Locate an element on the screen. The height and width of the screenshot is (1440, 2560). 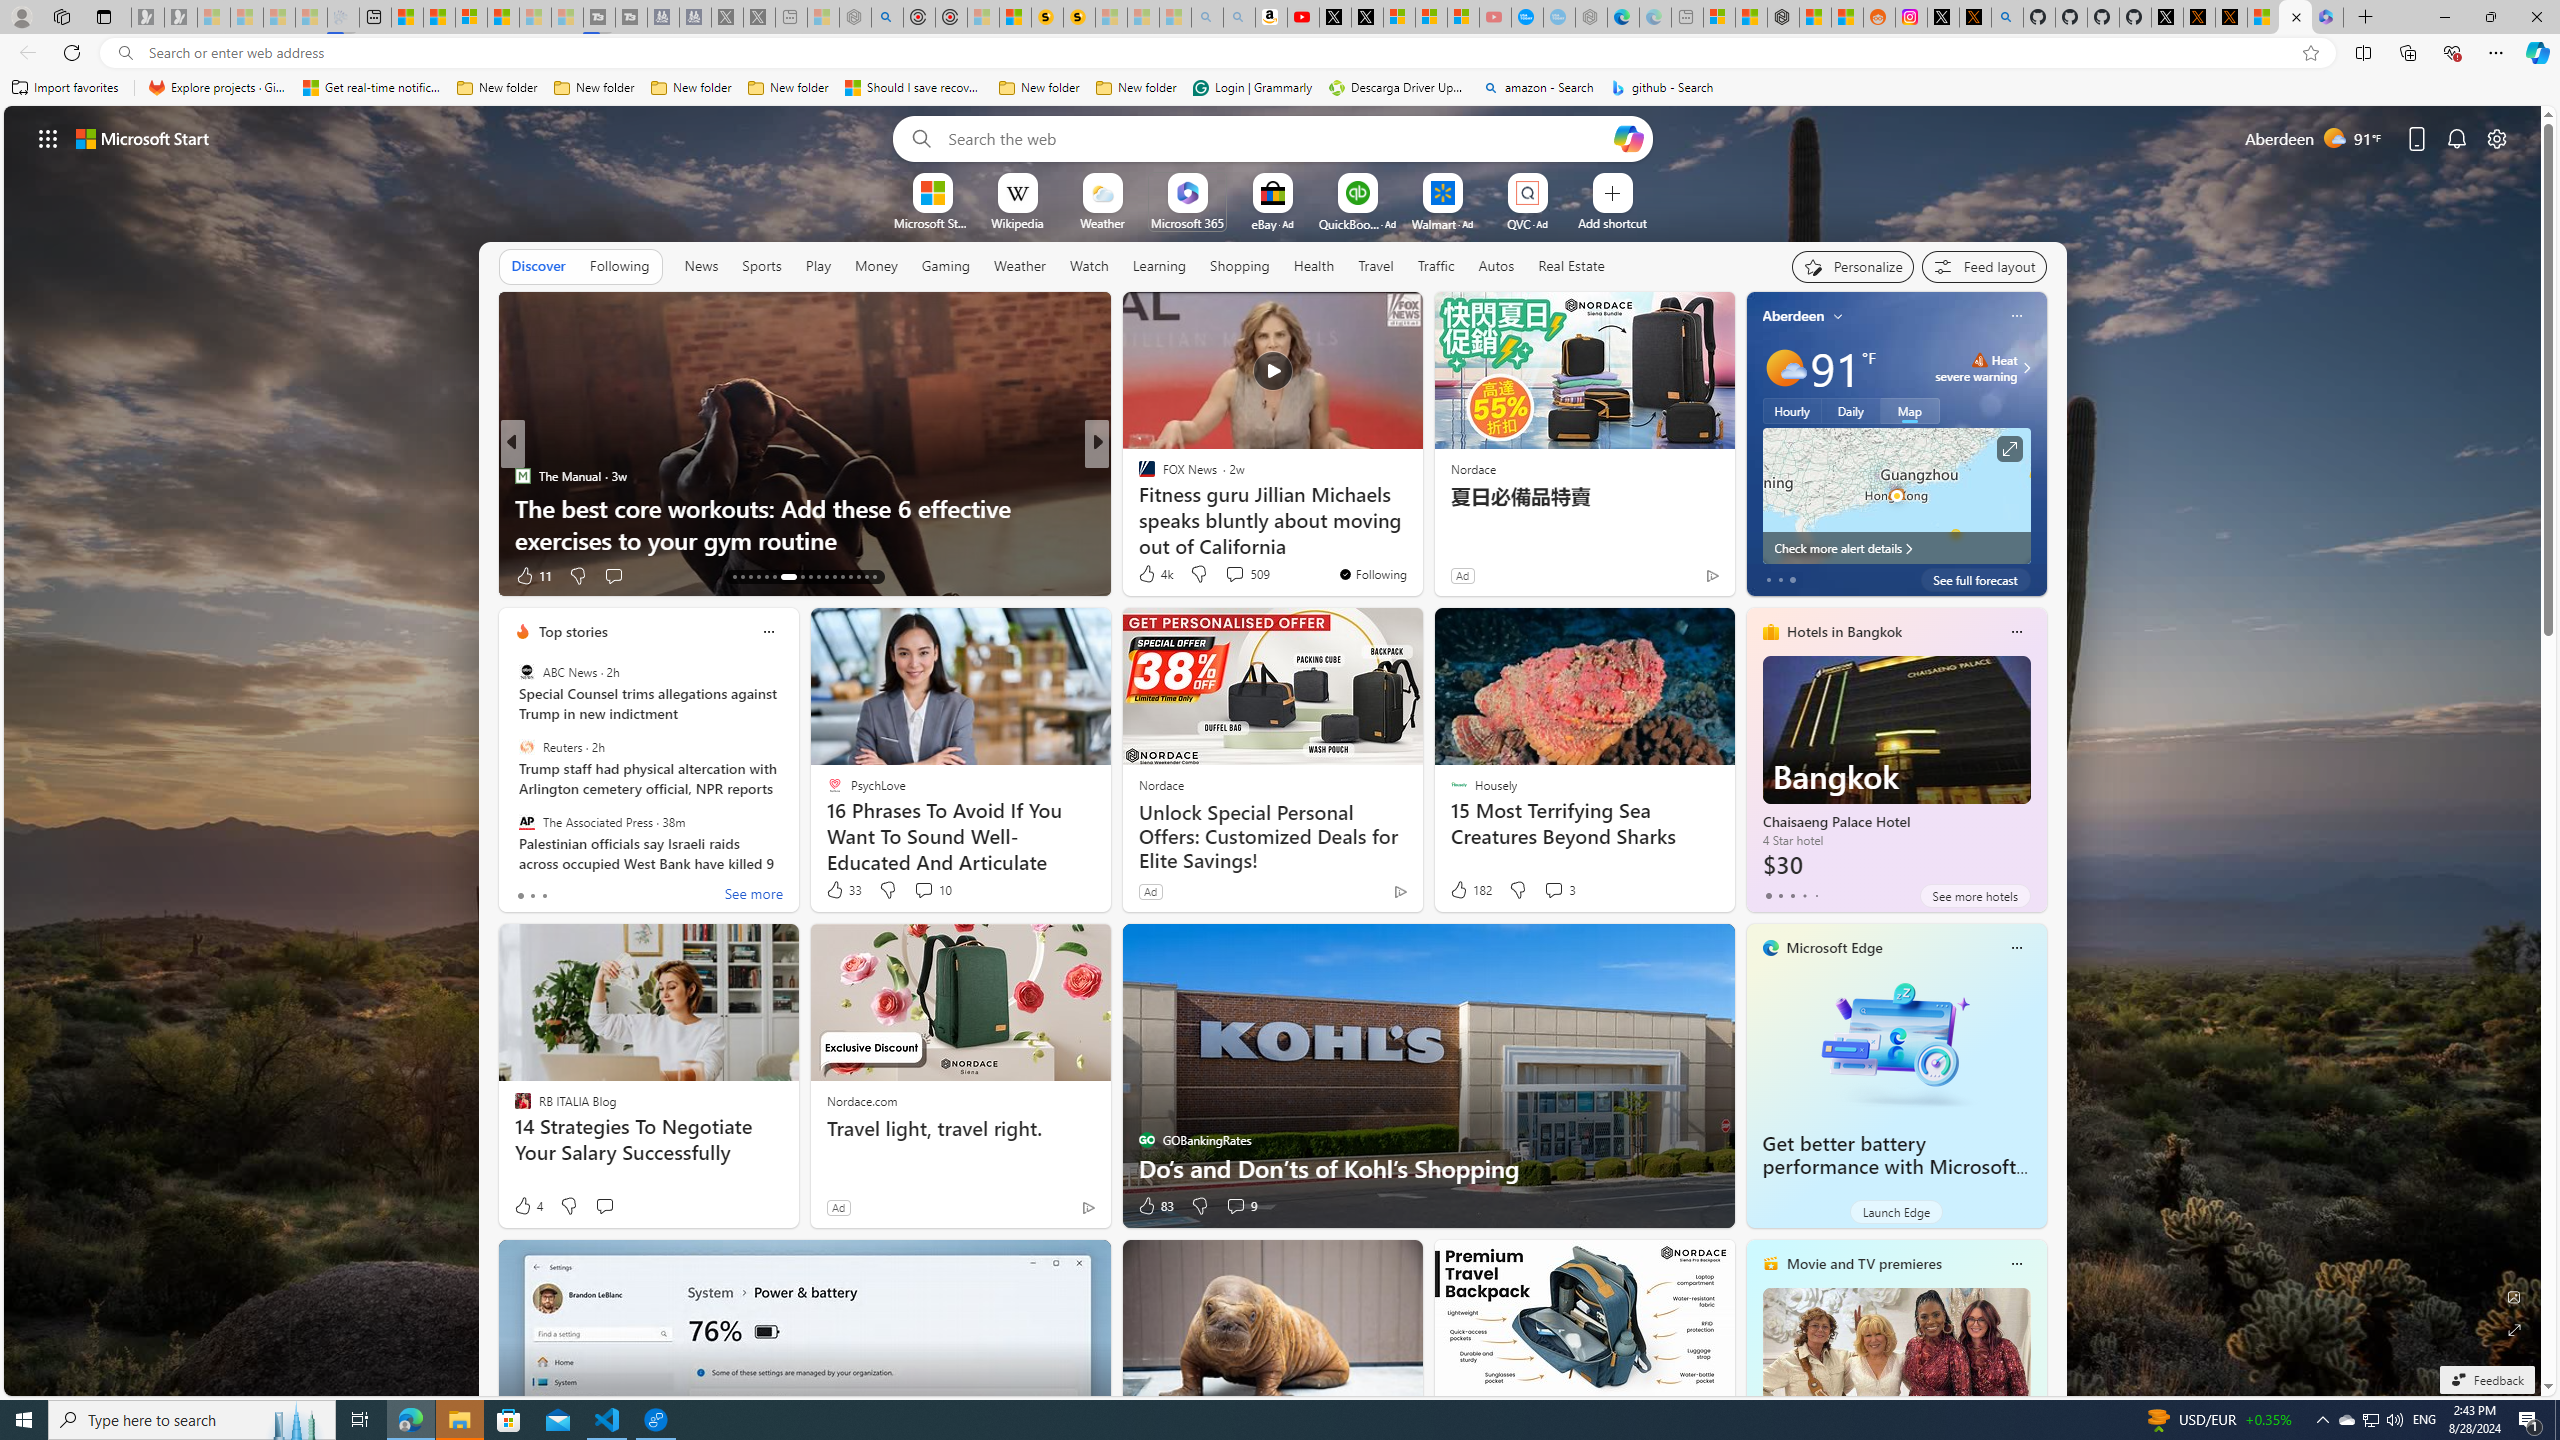
Larger map  is located at coordinates (1896, 496).